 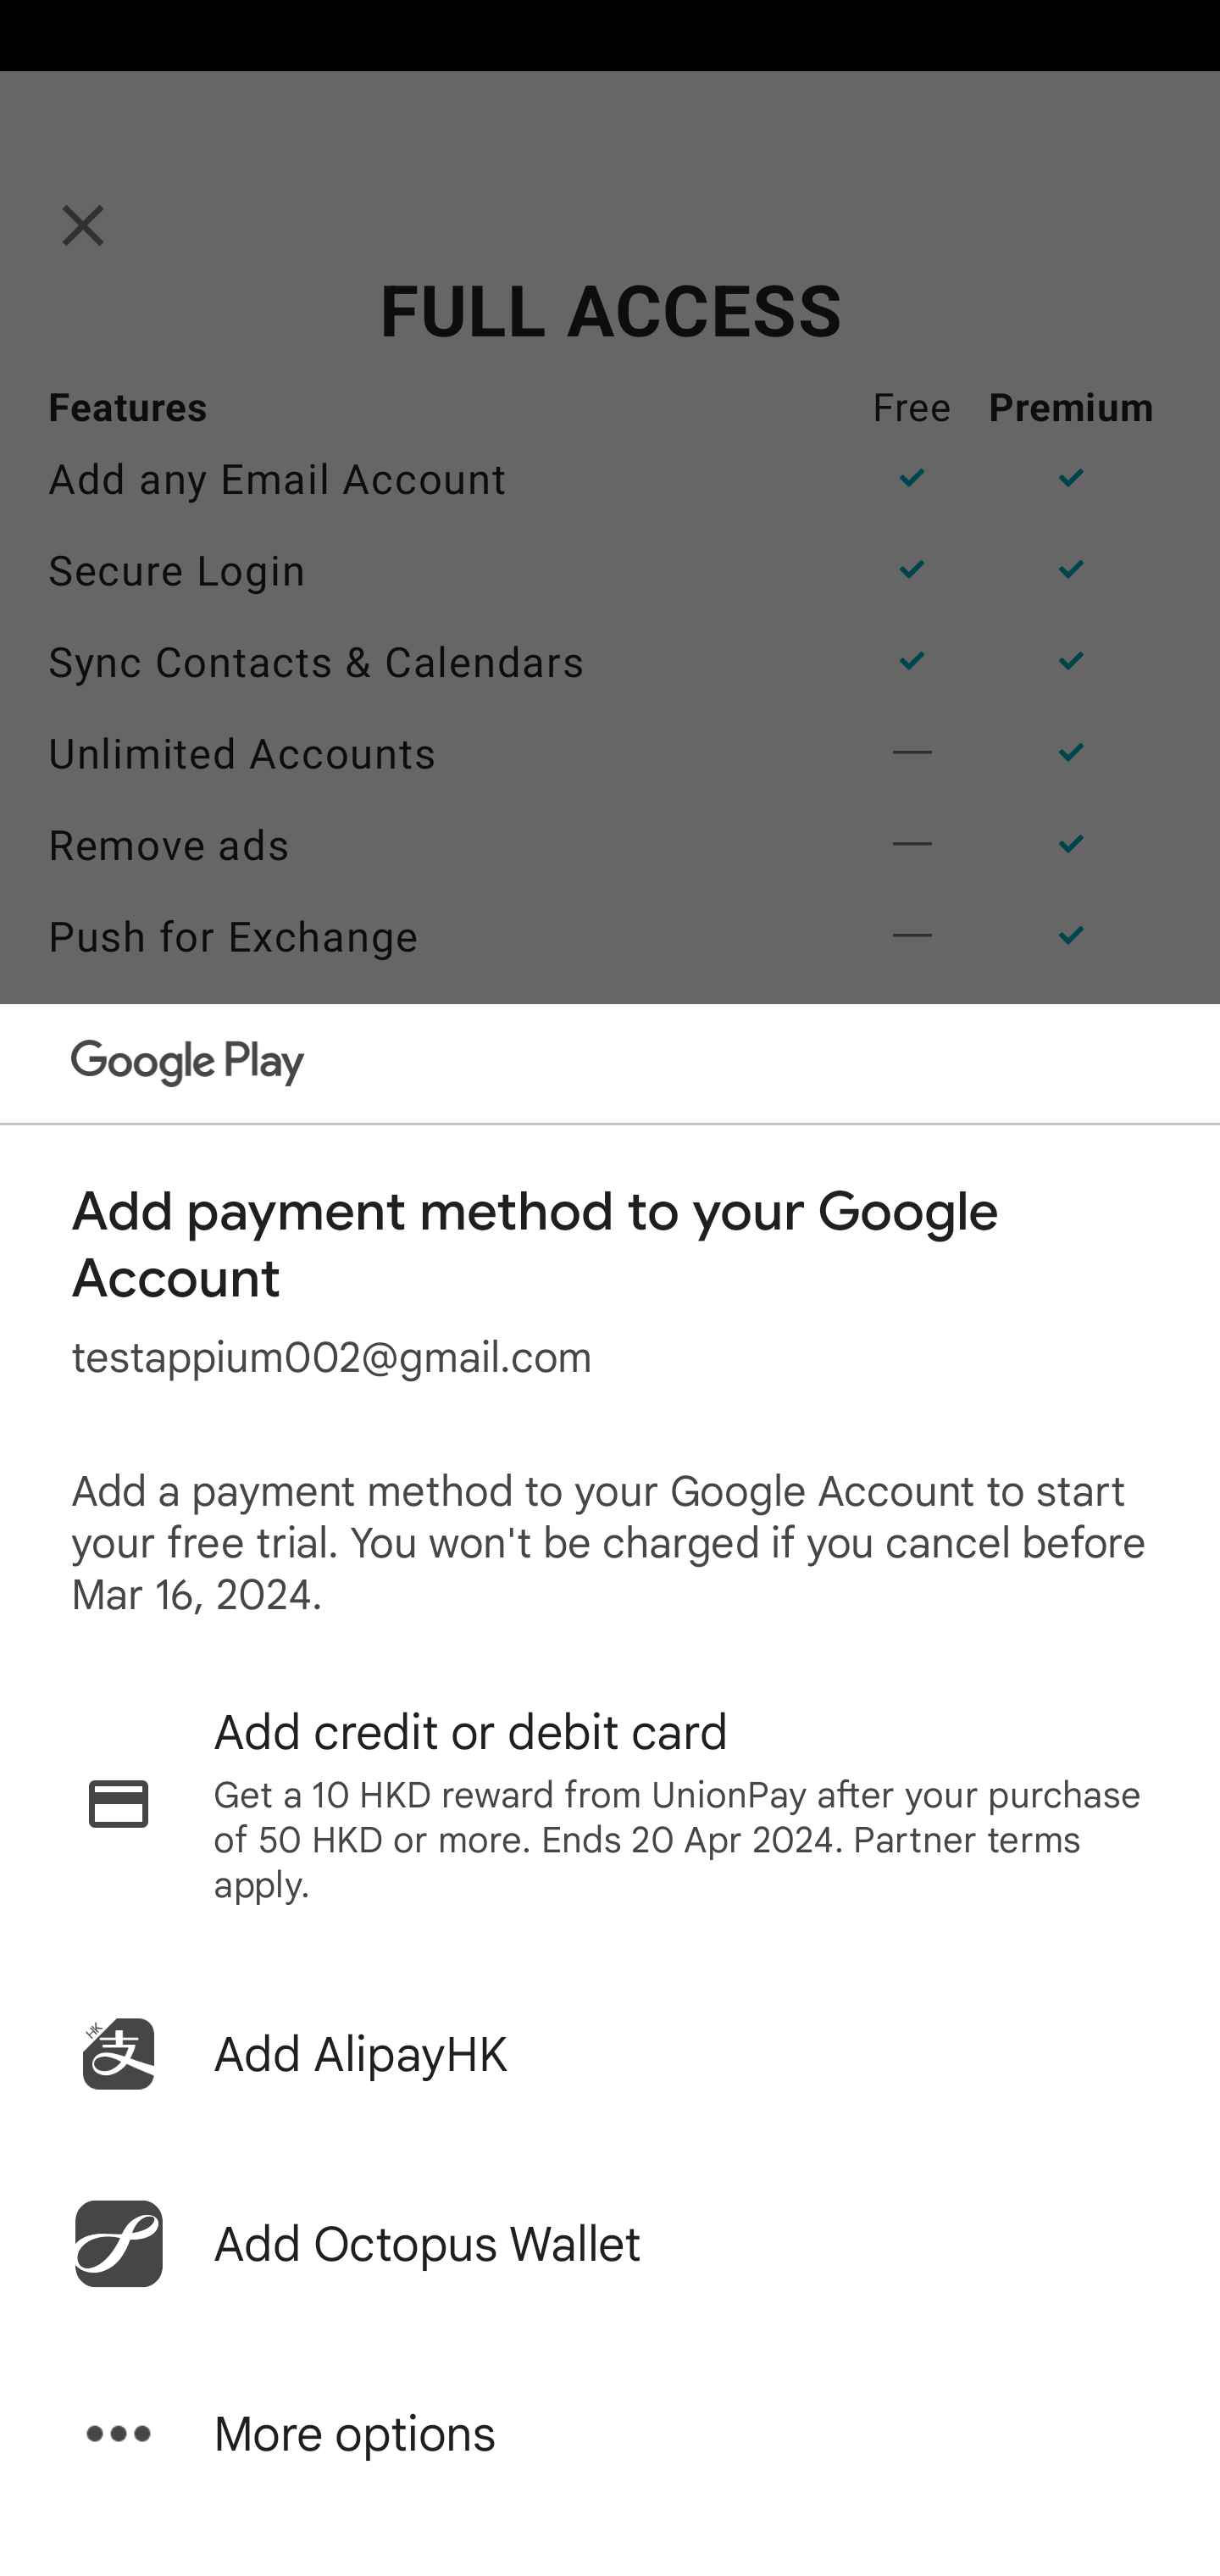 I want to click on Add Octopus Wallet, so click(x=610, y=2244).